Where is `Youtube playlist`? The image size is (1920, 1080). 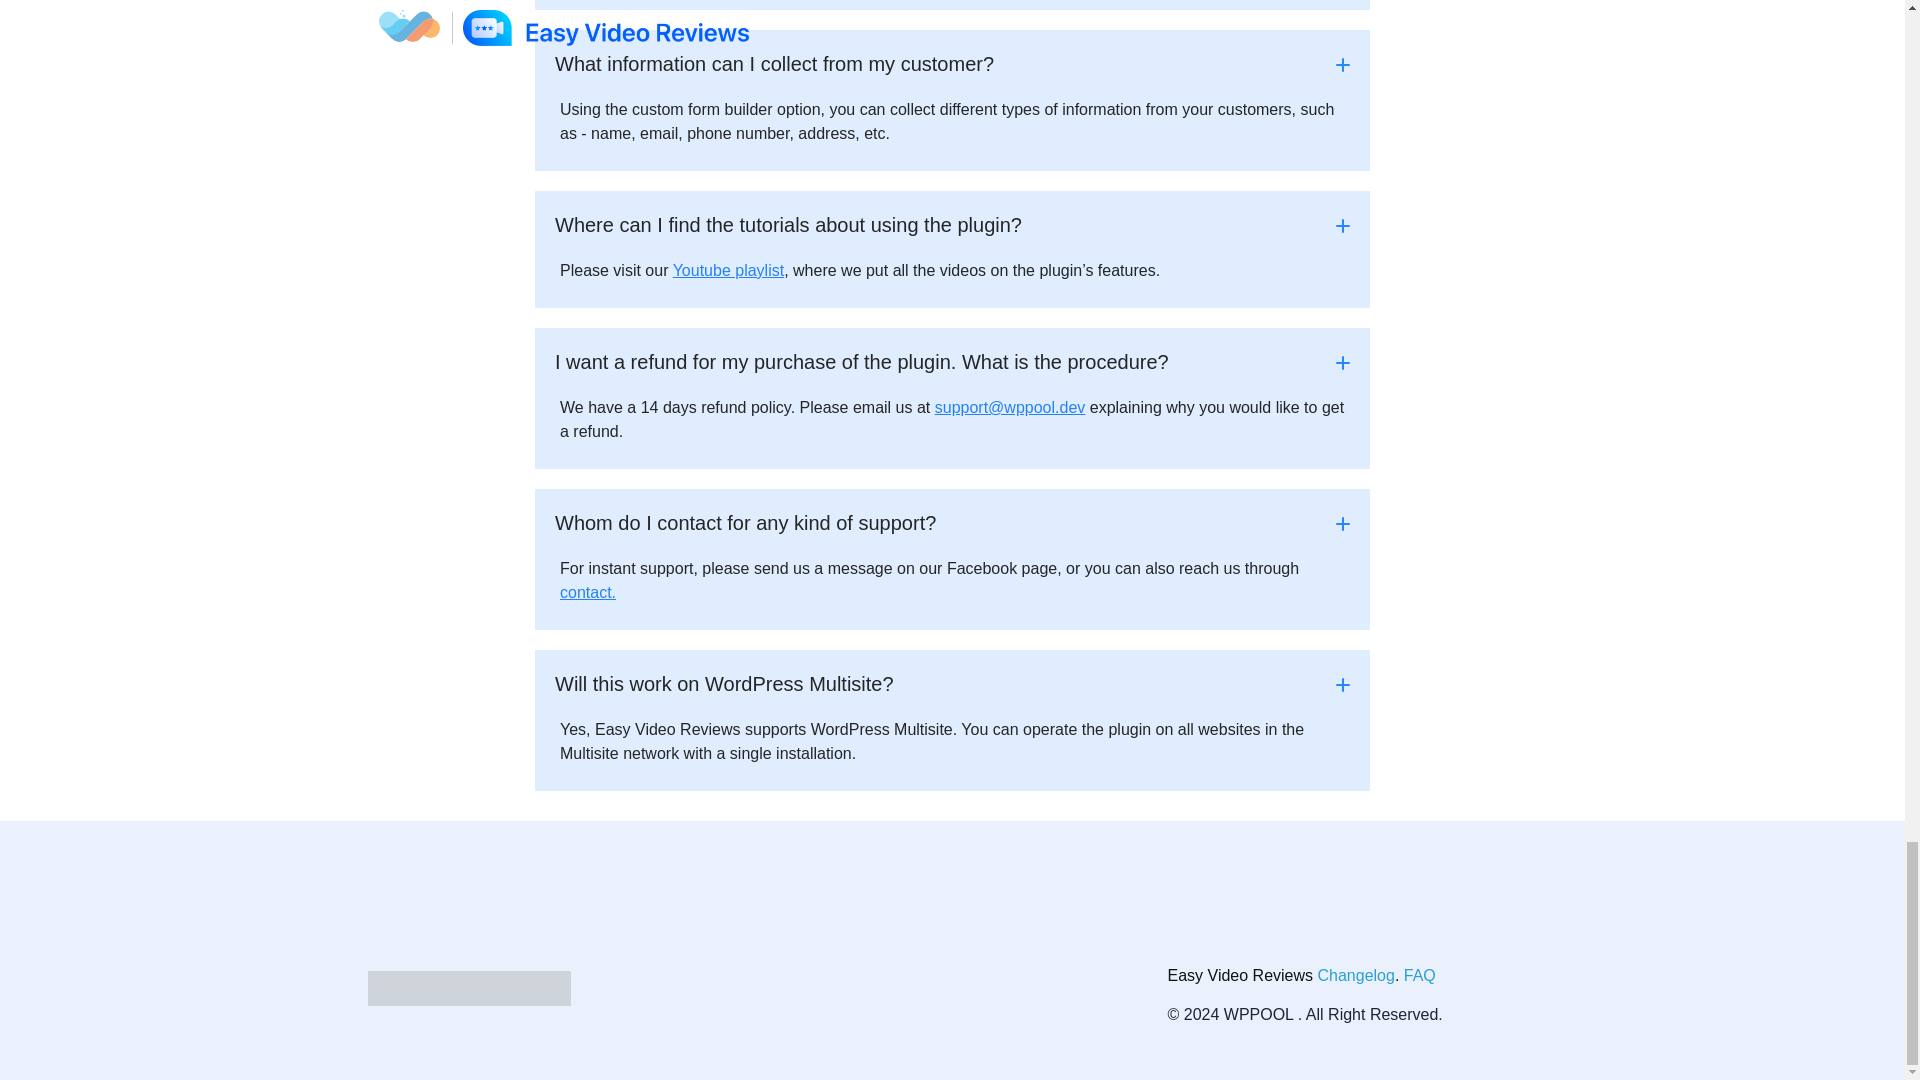
Youtube playlist is located at coordinates (729, 270).